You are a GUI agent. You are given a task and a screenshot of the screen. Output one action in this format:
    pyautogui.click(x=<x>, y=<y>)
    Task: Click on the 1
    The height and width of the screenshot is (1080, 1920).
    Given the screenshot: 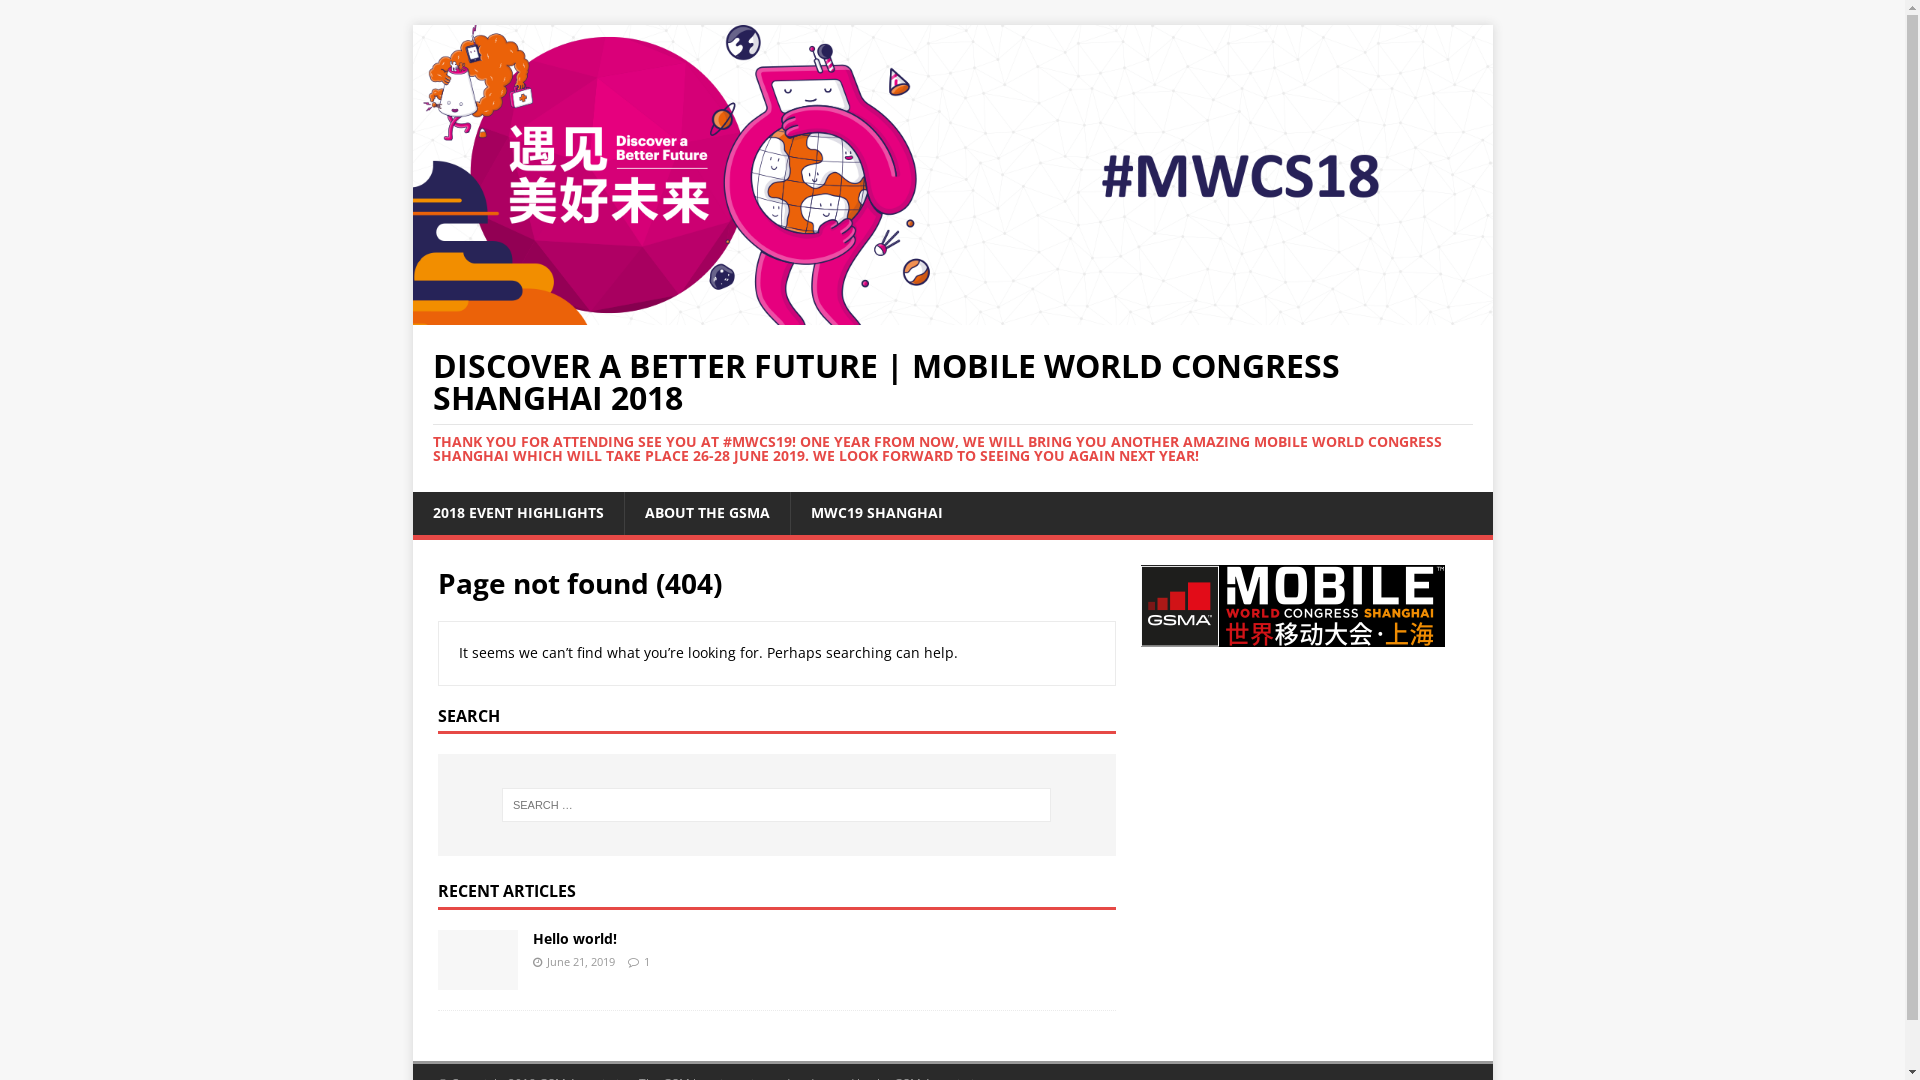 What is the action you would take?
    pyautogui.click(x=647, y=962)
    